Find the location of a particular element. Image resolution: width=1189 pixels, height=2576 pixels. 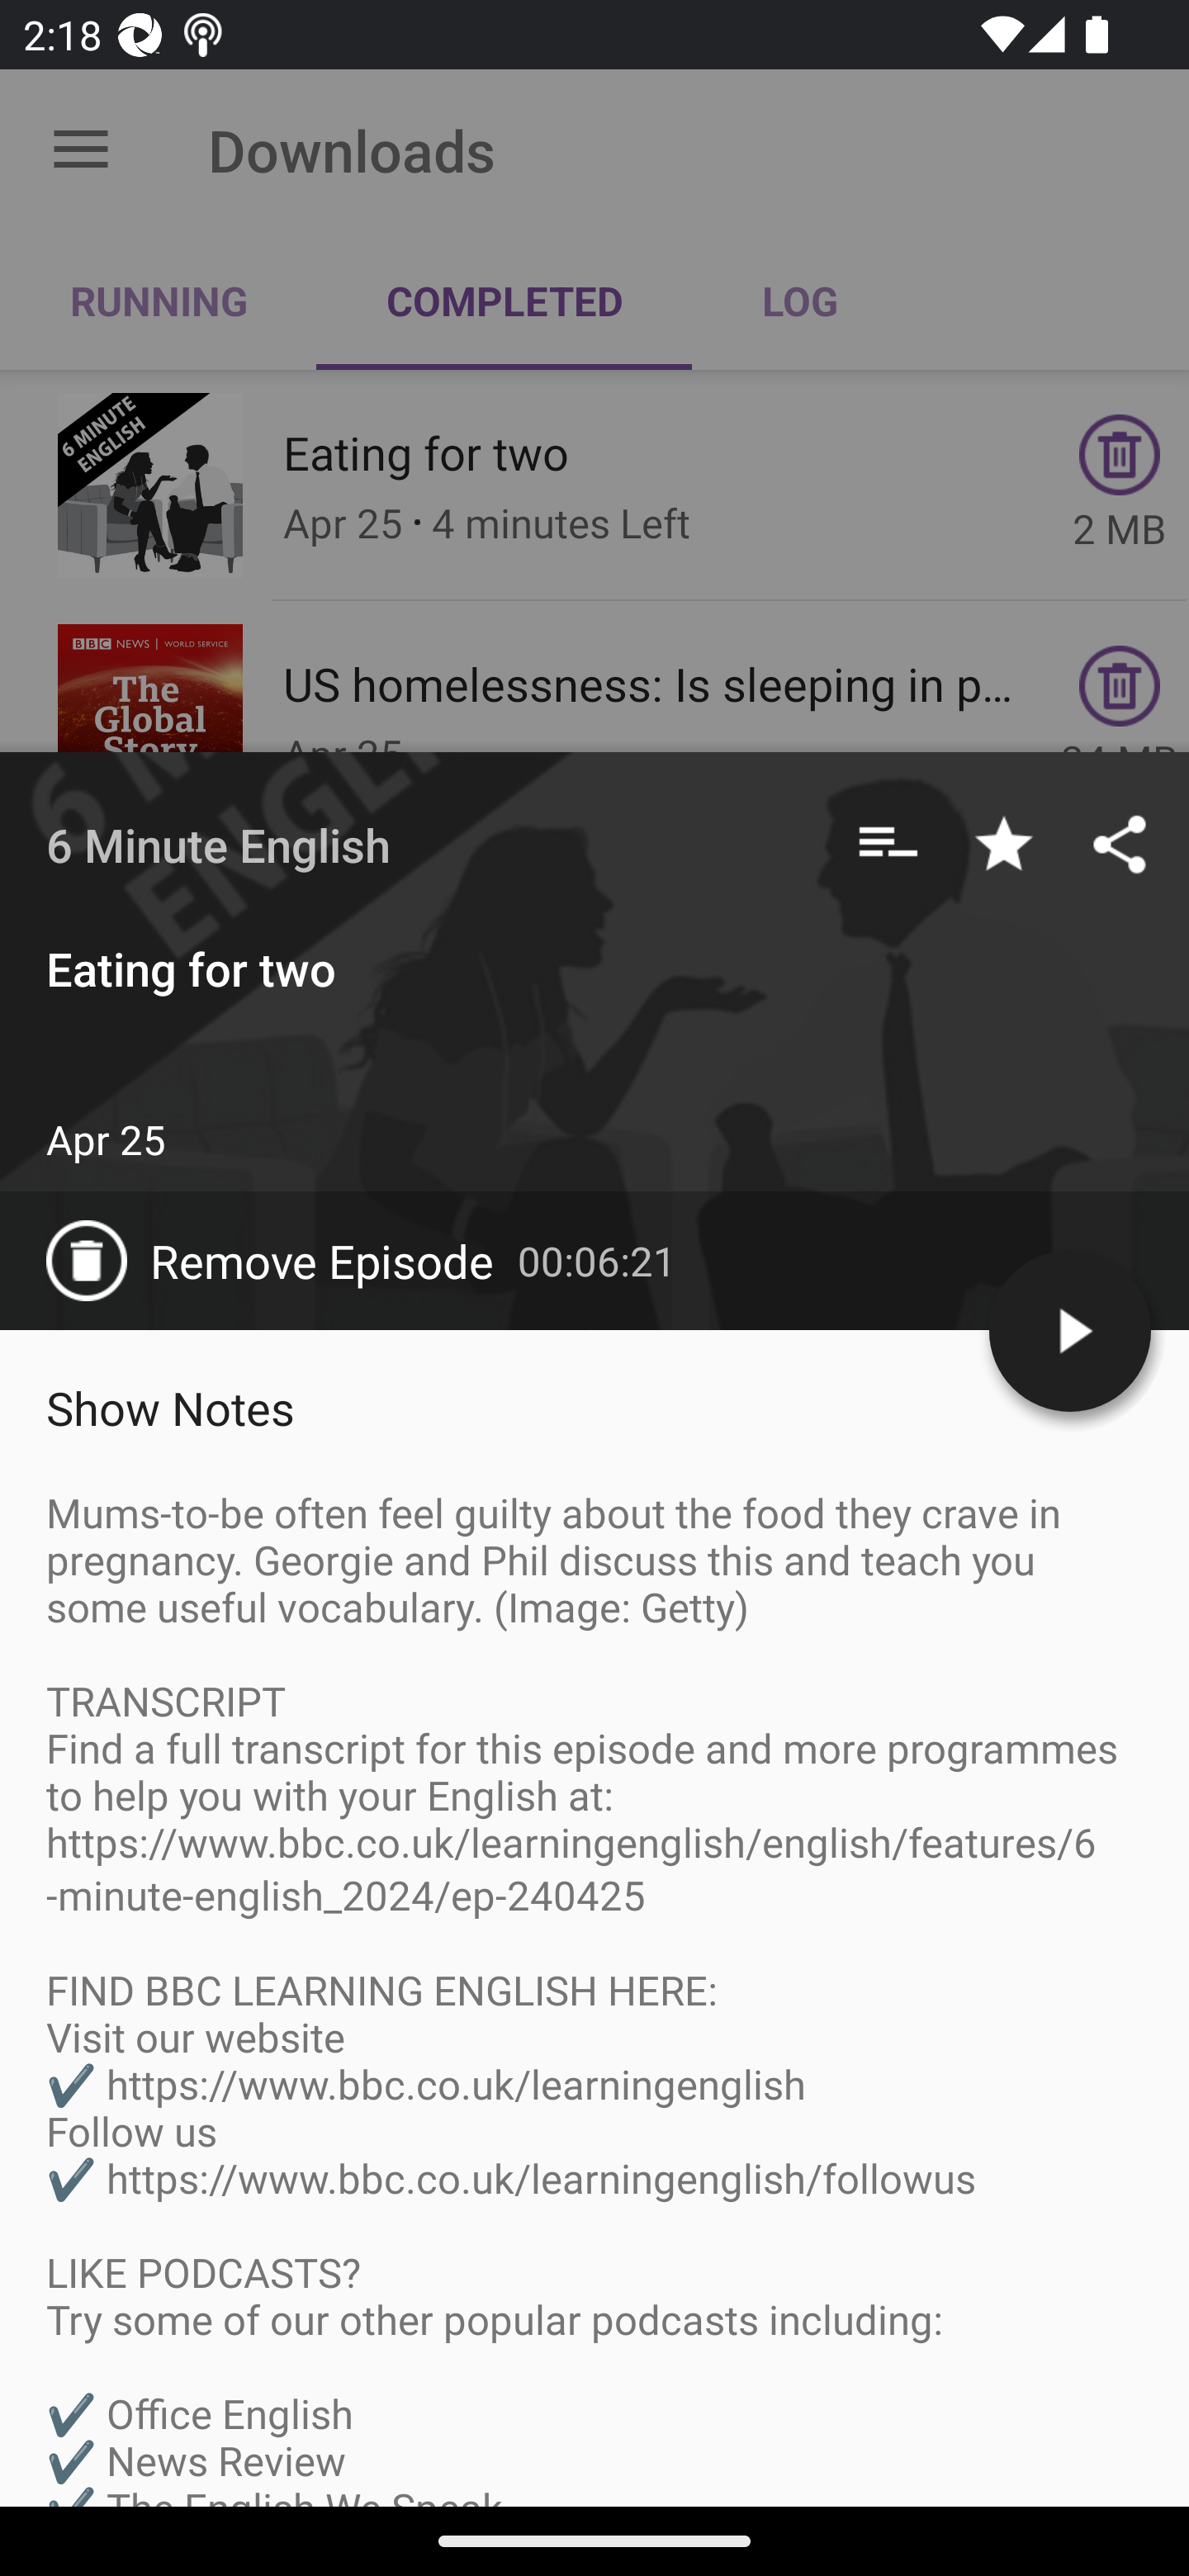

Remove Episode is located at coordinates (282, 1260).